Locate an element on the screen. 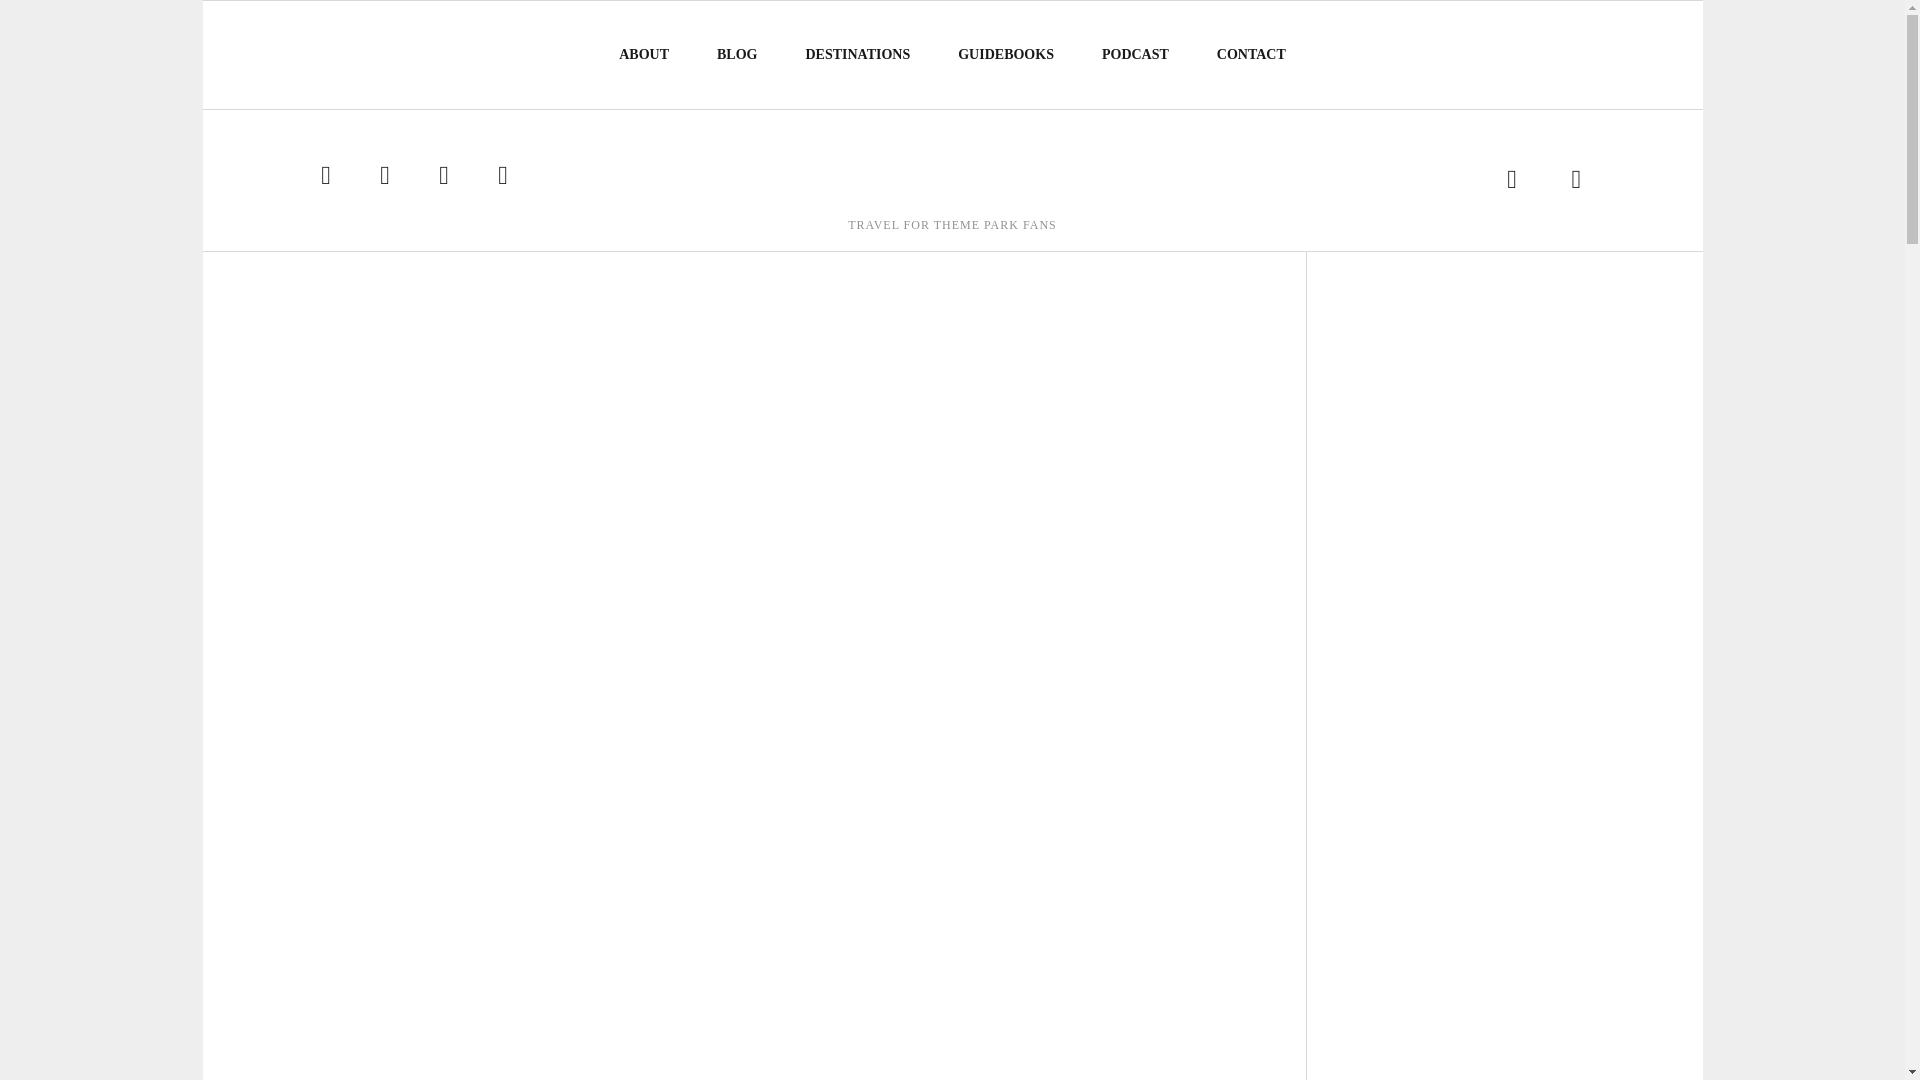 This screenshot has width=1920, height=1080. DESTINATIONS is located at coordinates (858, 54).